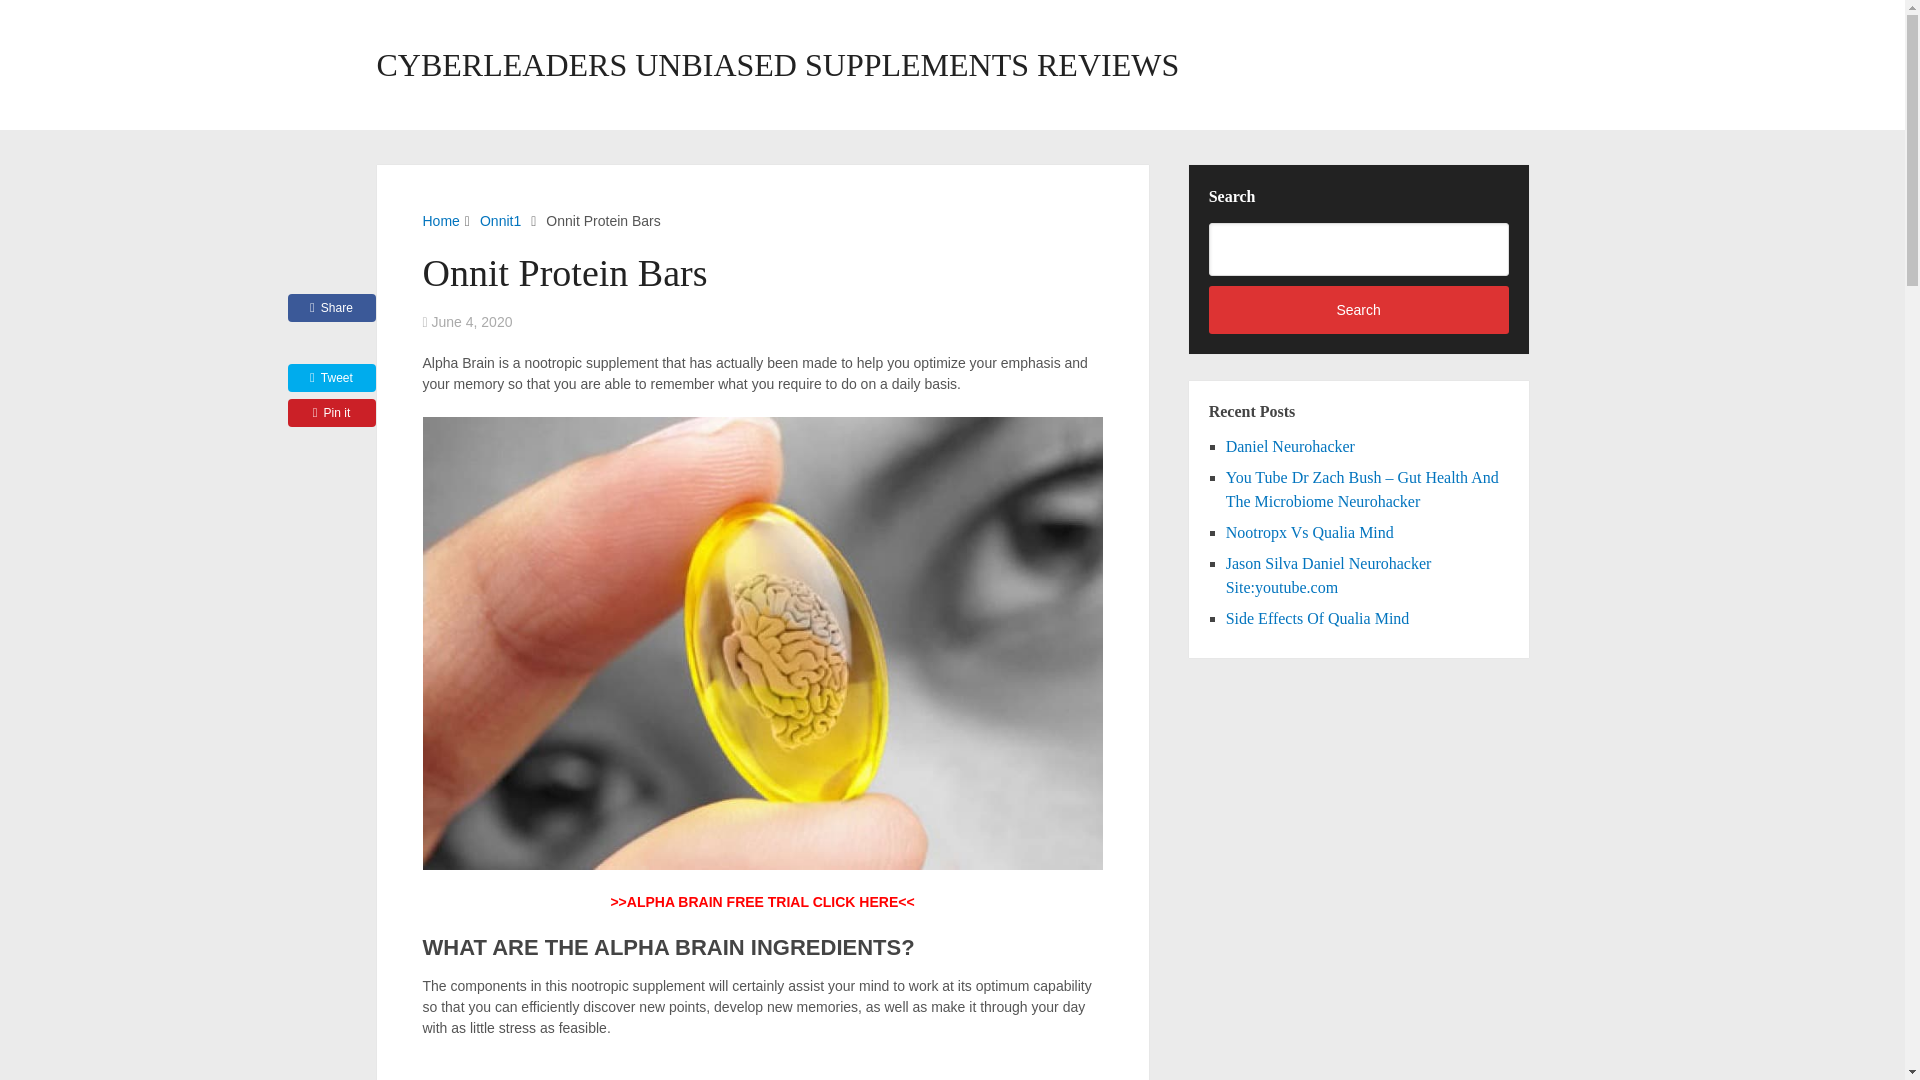 Image resolution: width=1920 pixels, height=1080 pixels. I want to click on Pin it, so click(332, 412).